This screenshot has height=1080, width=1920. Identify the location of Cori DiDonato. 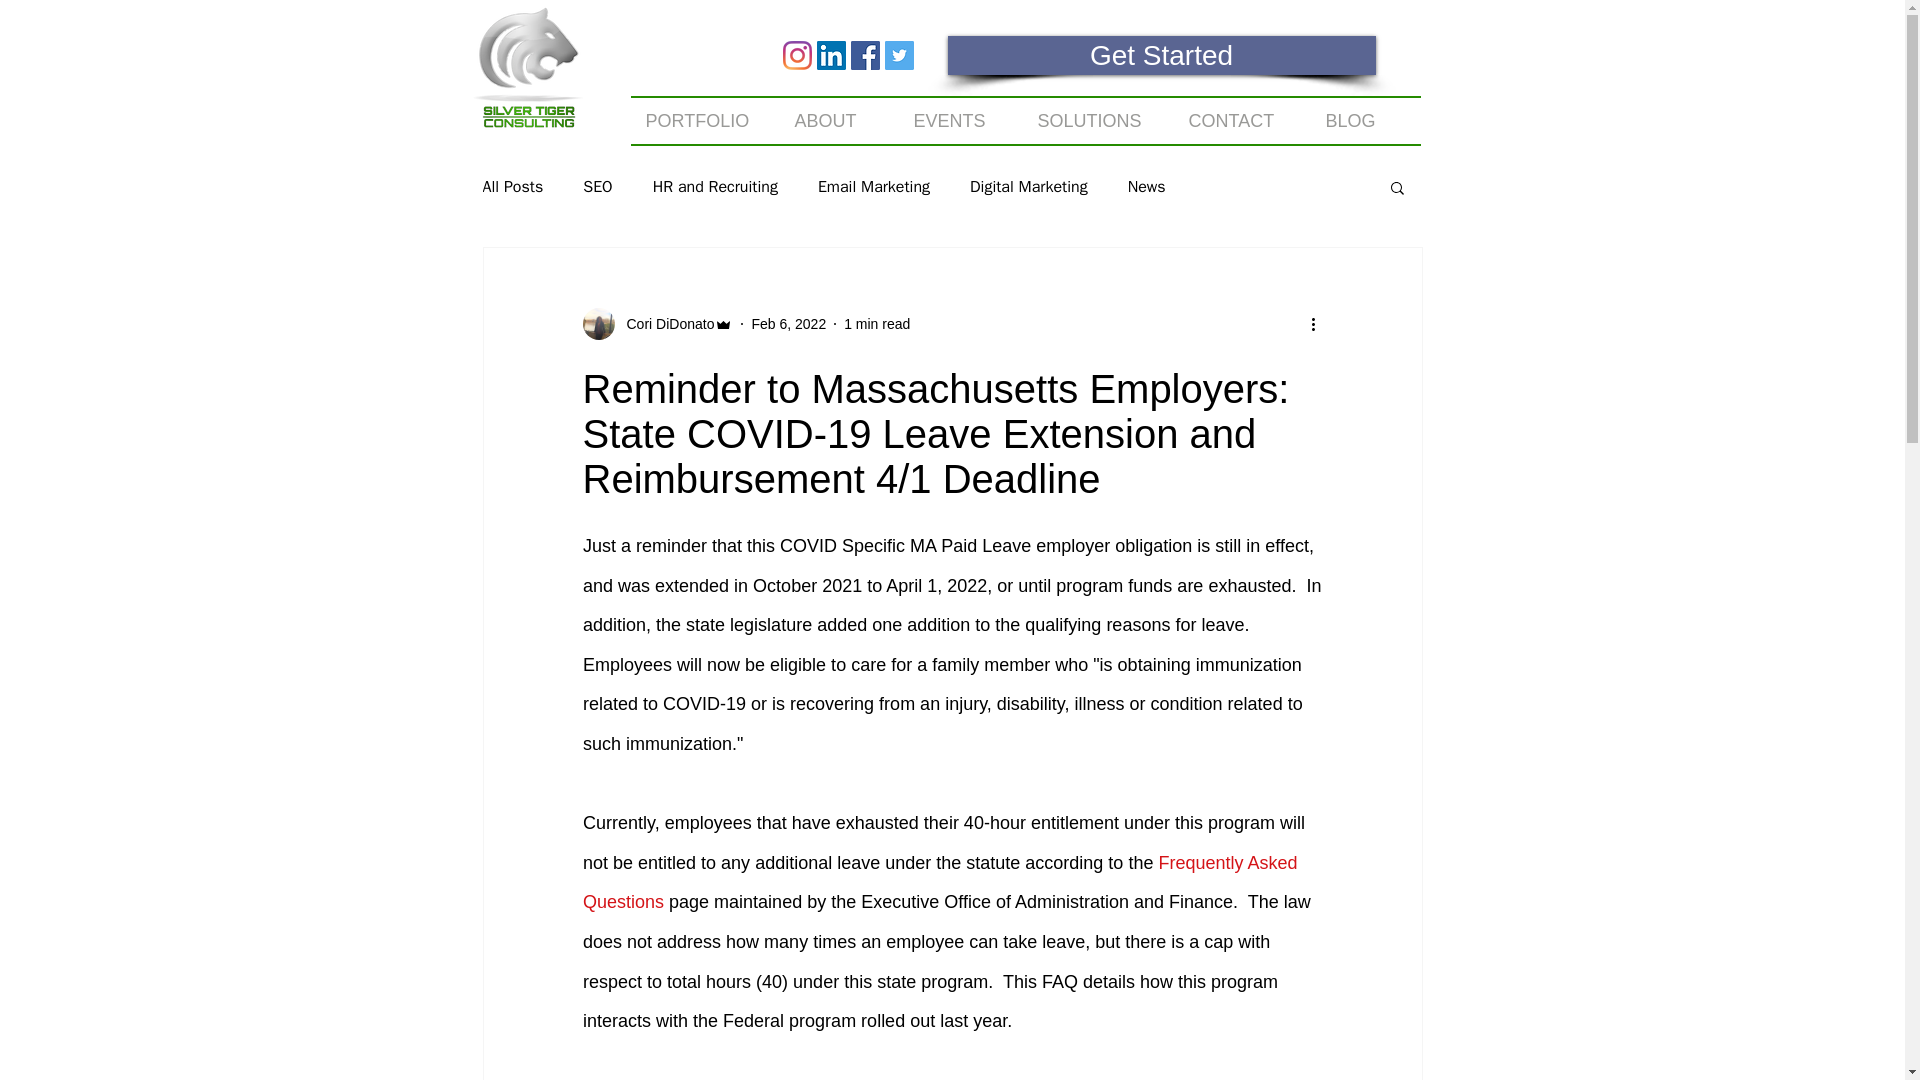
(657, 324).